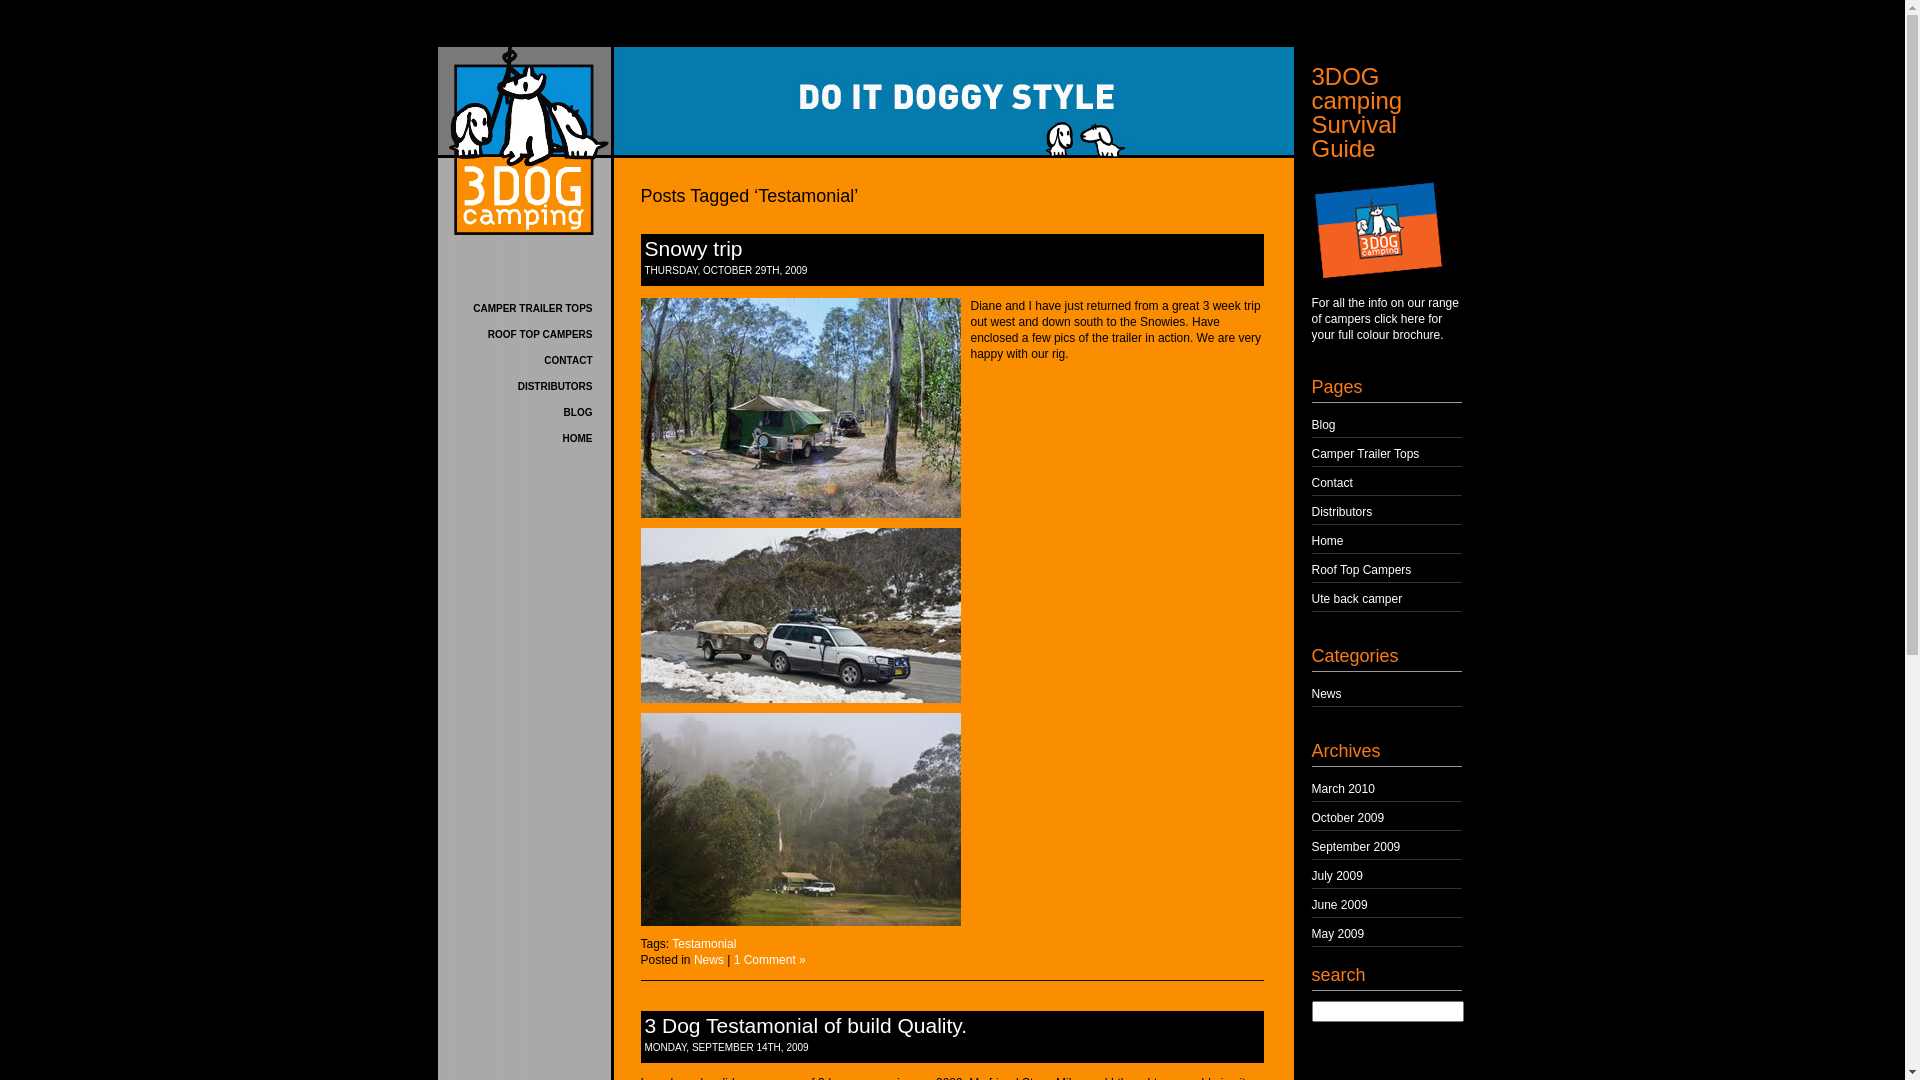 Image resolution: width=1920 pixels, height=1080 pixels. What do you see at coordinates (540, 334) in the screenshot?
I see `ROOF TOP CAMPERS` at bounding box center [540, 334].